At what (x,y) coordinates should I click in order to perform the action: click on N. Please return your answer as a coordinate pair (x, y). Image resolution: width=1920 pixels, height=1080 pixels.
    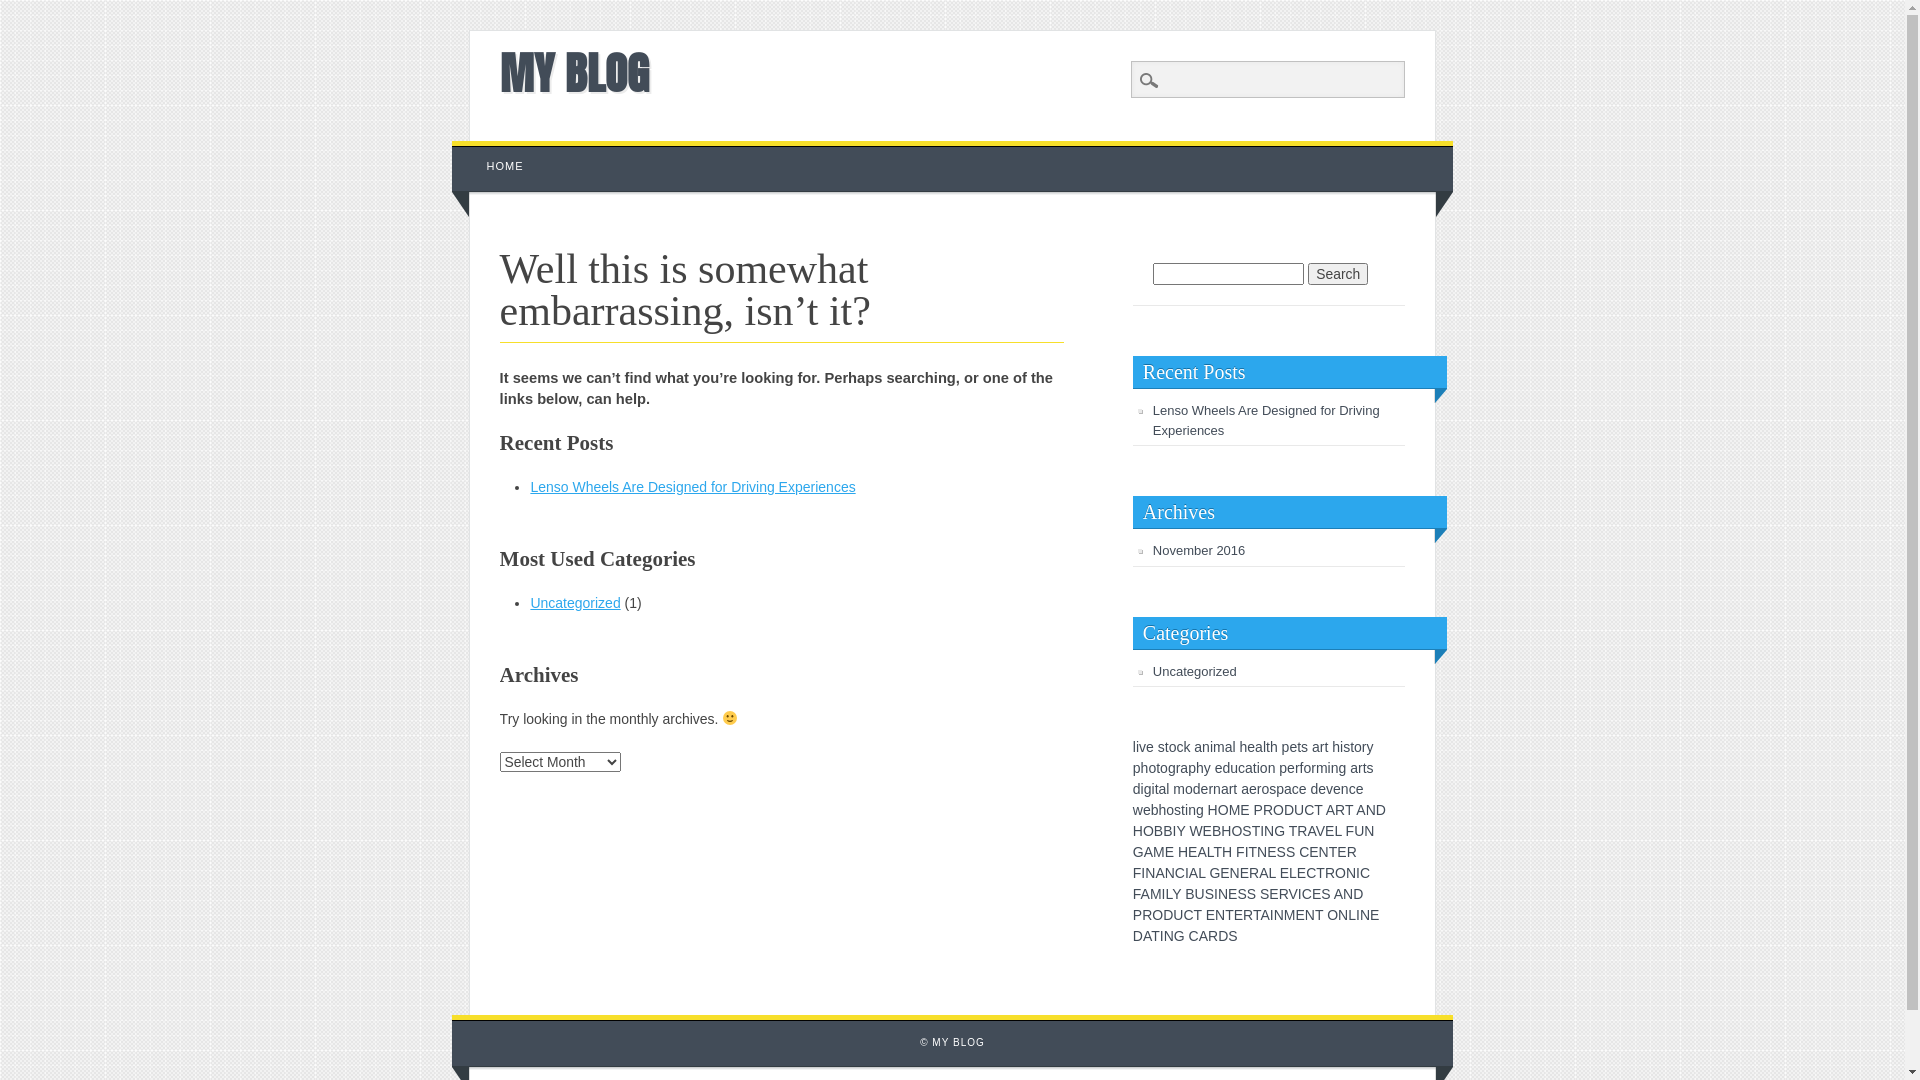
    Looking at the image, I should click on (1310, 915).